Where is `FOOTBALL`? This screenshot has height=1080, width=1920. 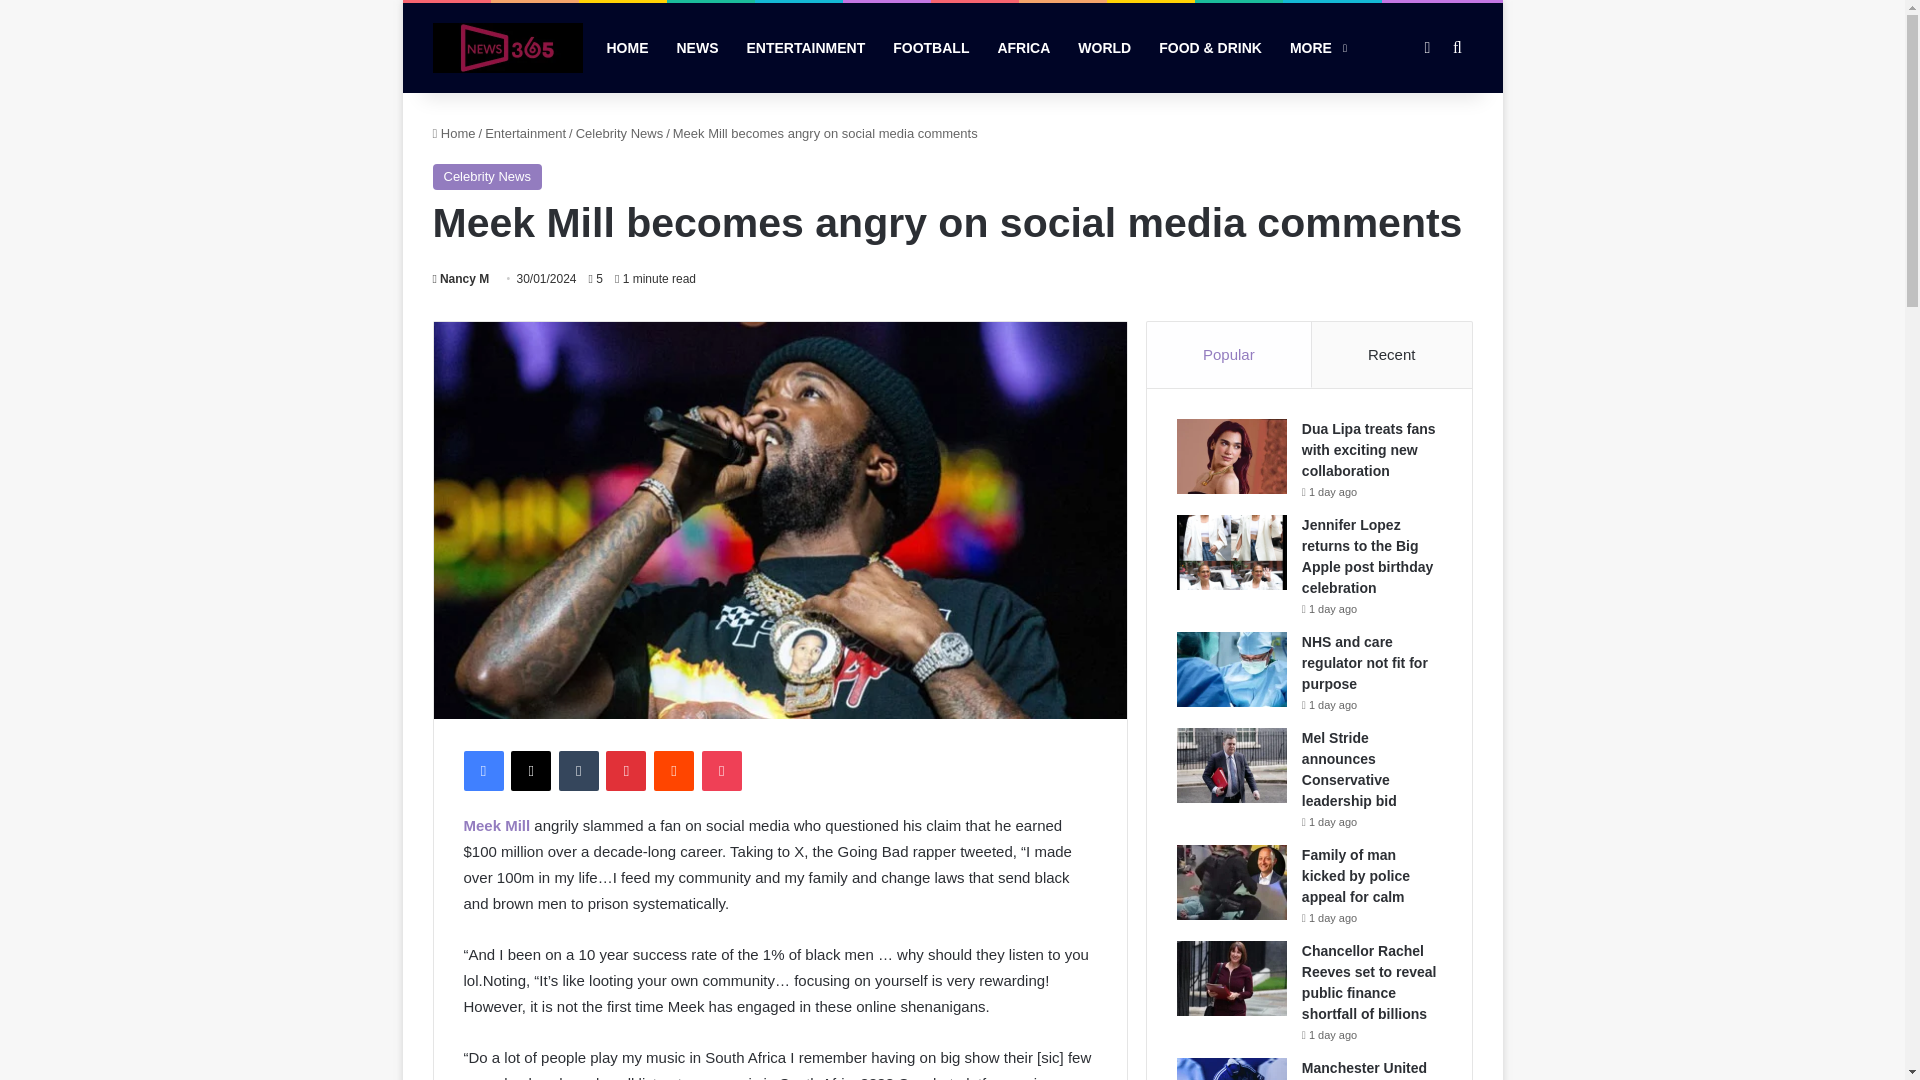
FOOTBALL is located at coordinates (931, 48).